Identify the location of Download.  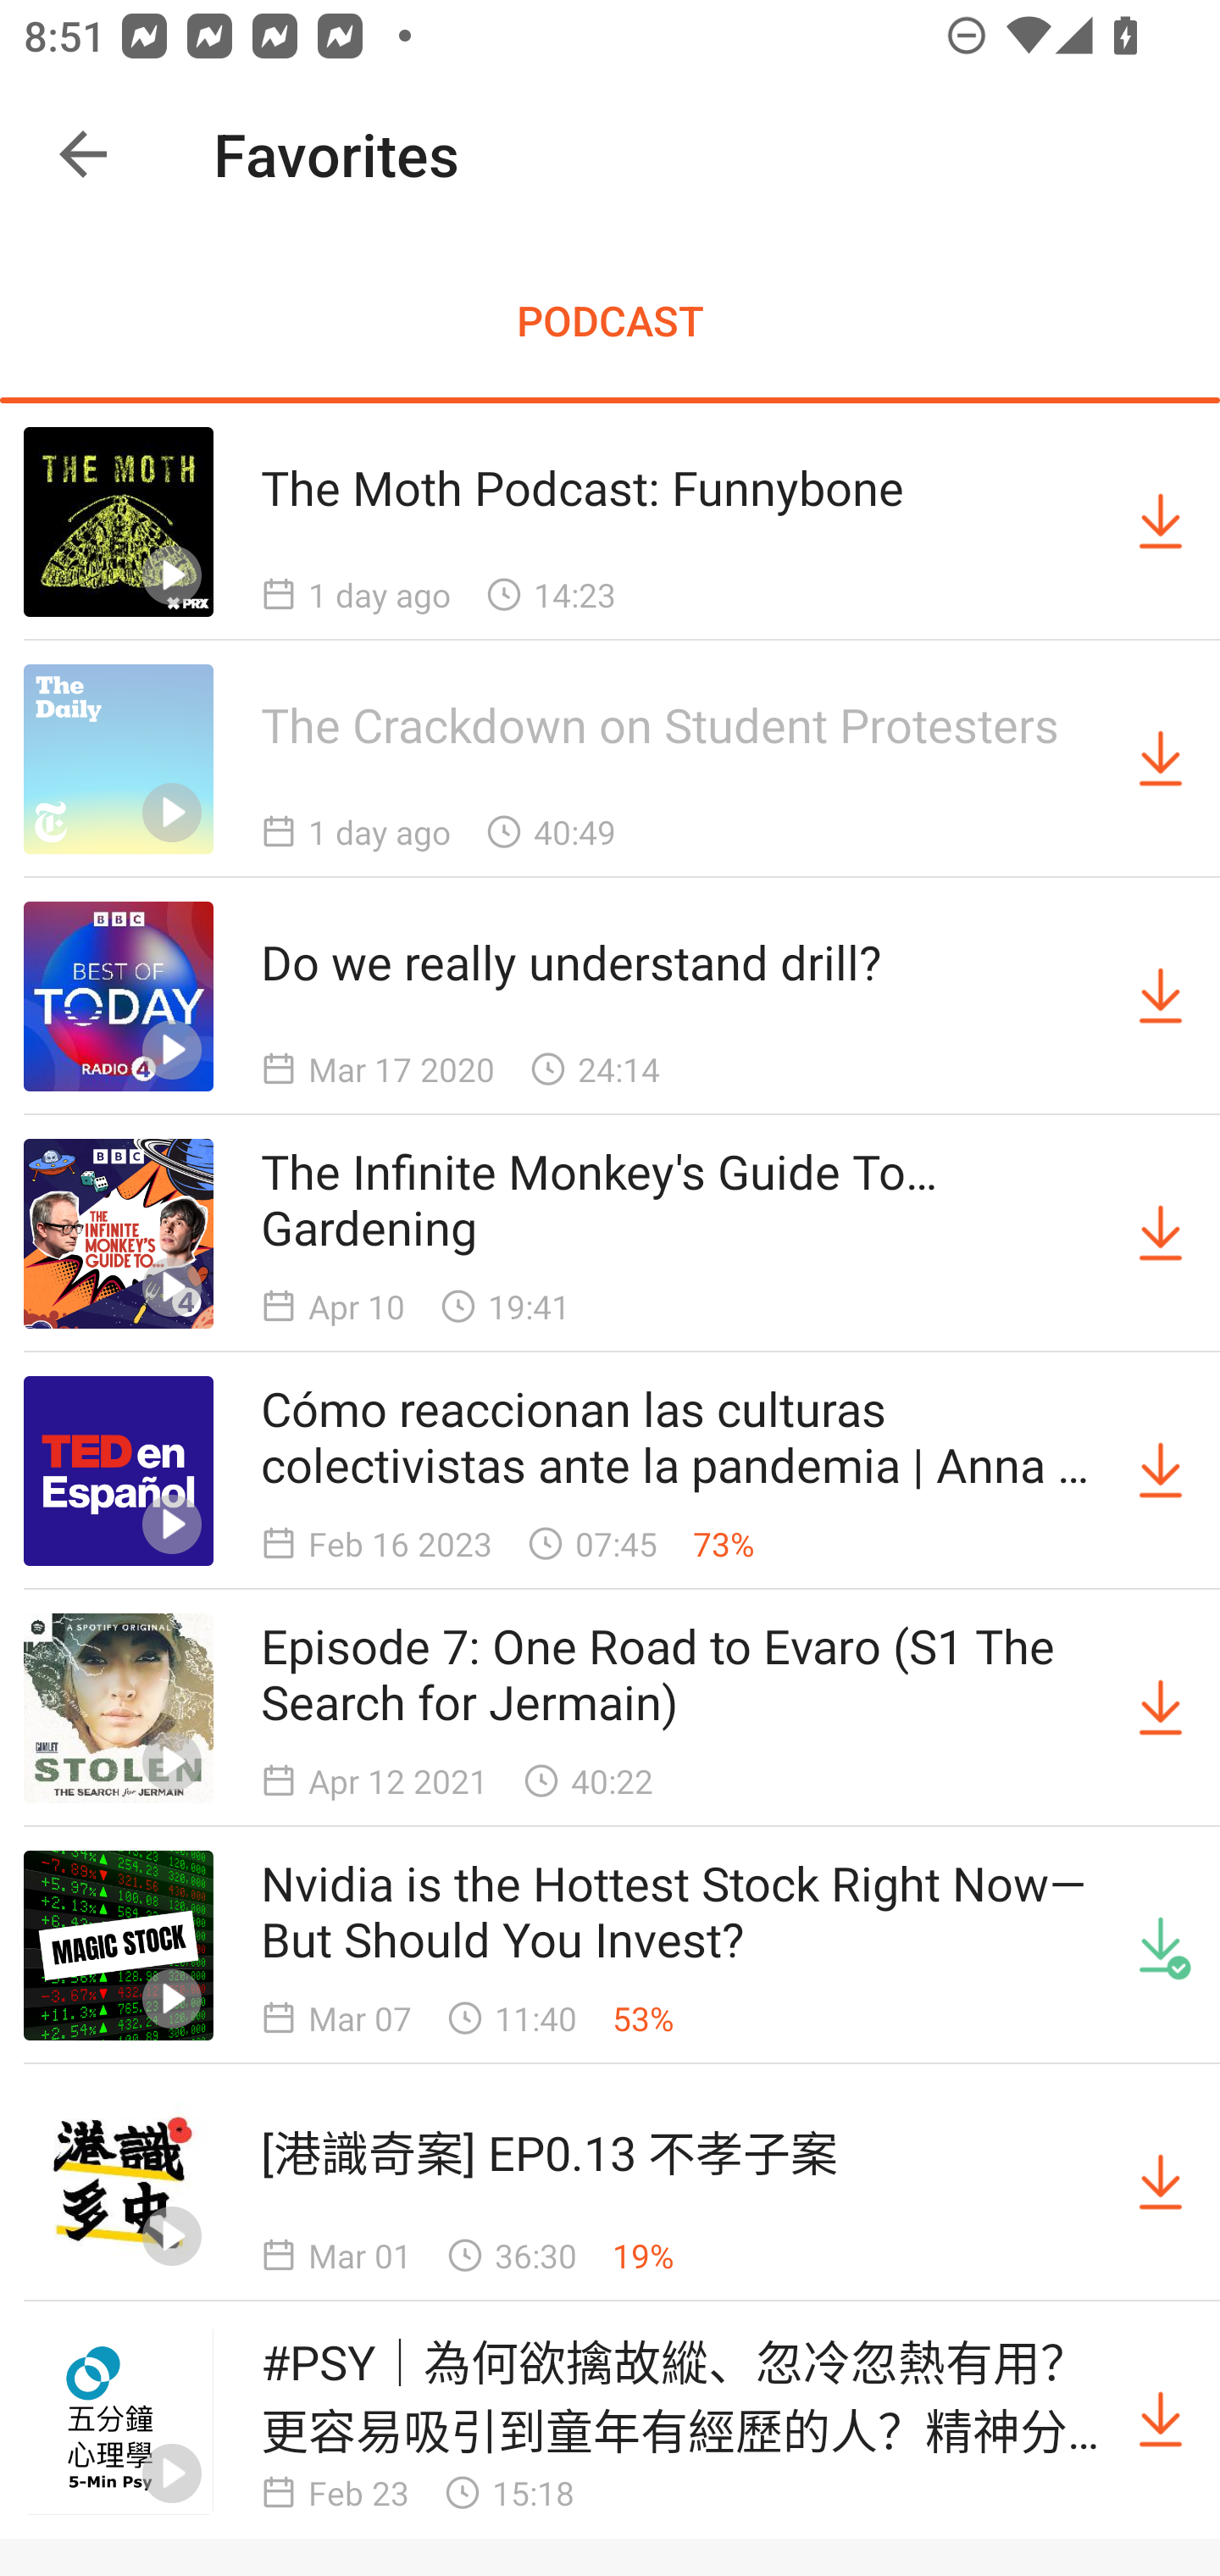
(1161, 1234).